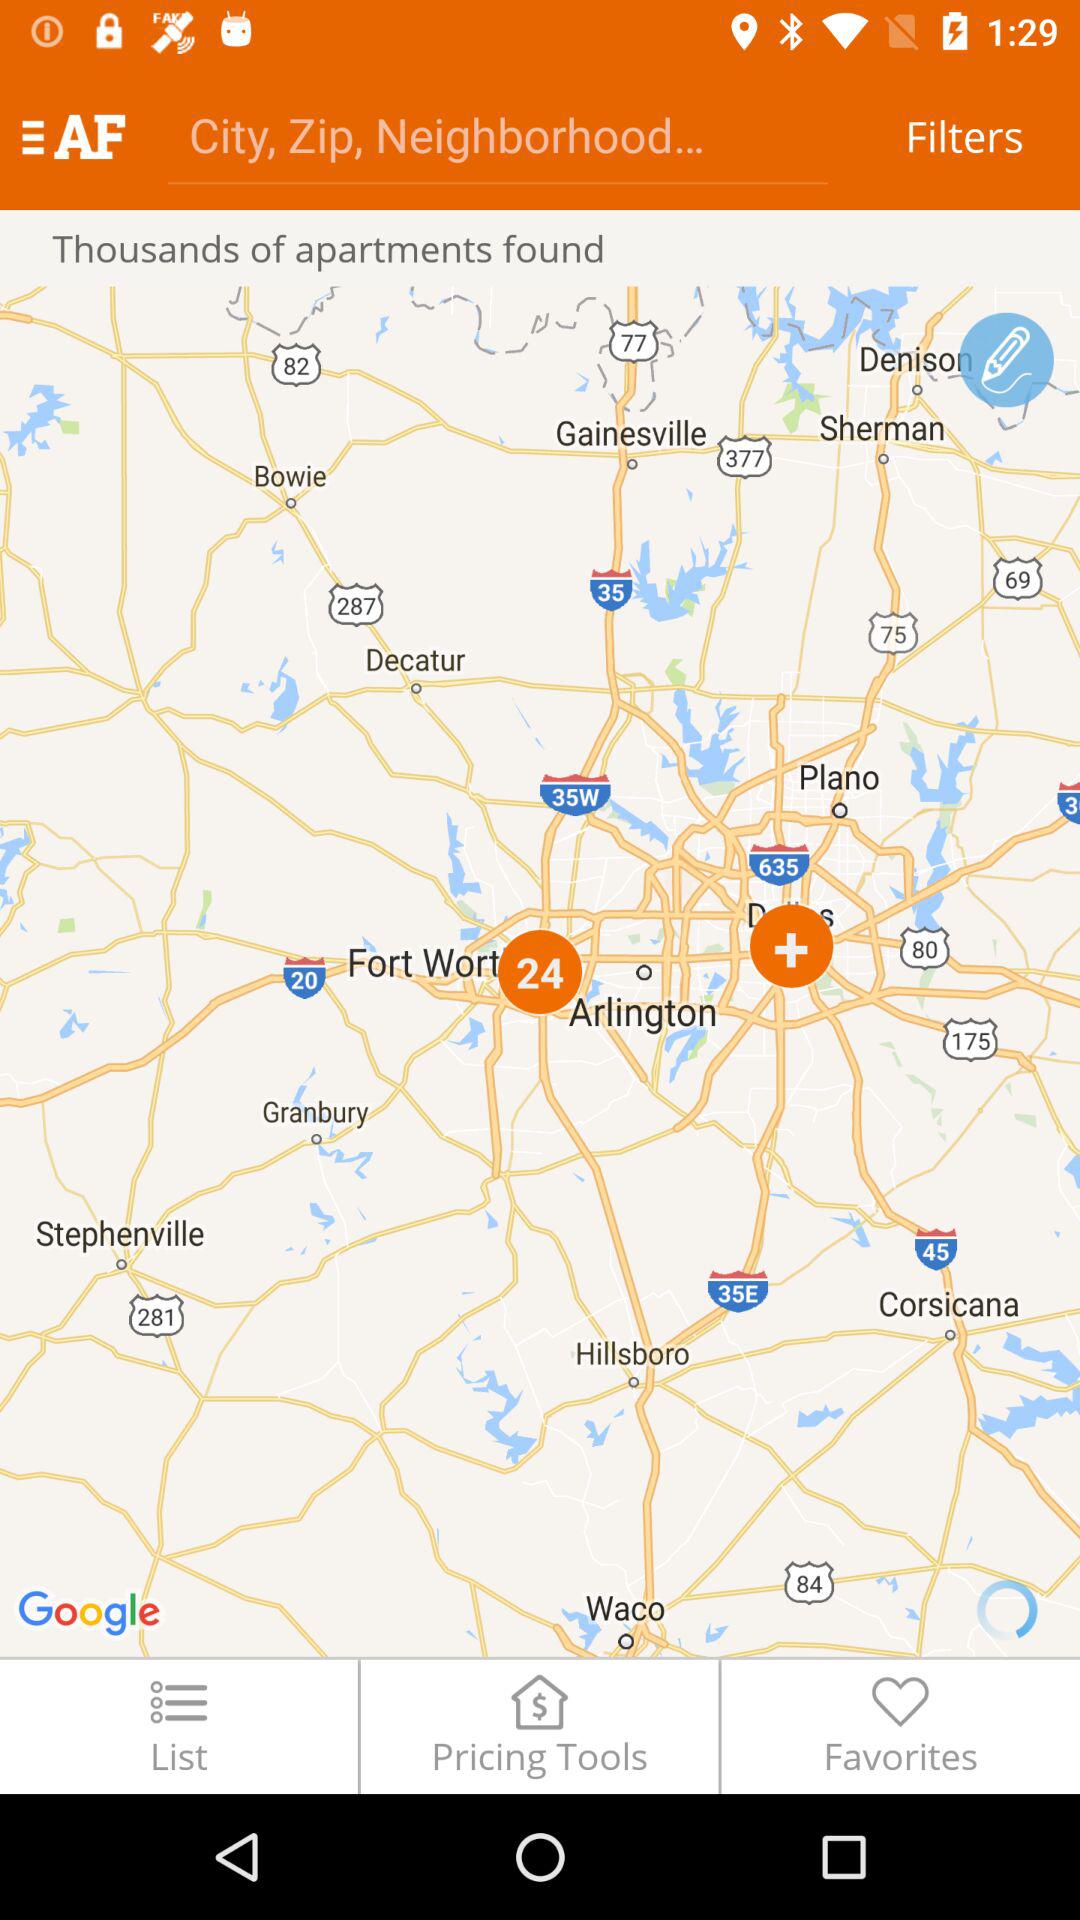 This screenshot has width=1080, height=1920. What do you see at coordinates (178, 1726) in the screenshot?
I see `open the item next to the pricing tools` at bounding box center [178, 1726].